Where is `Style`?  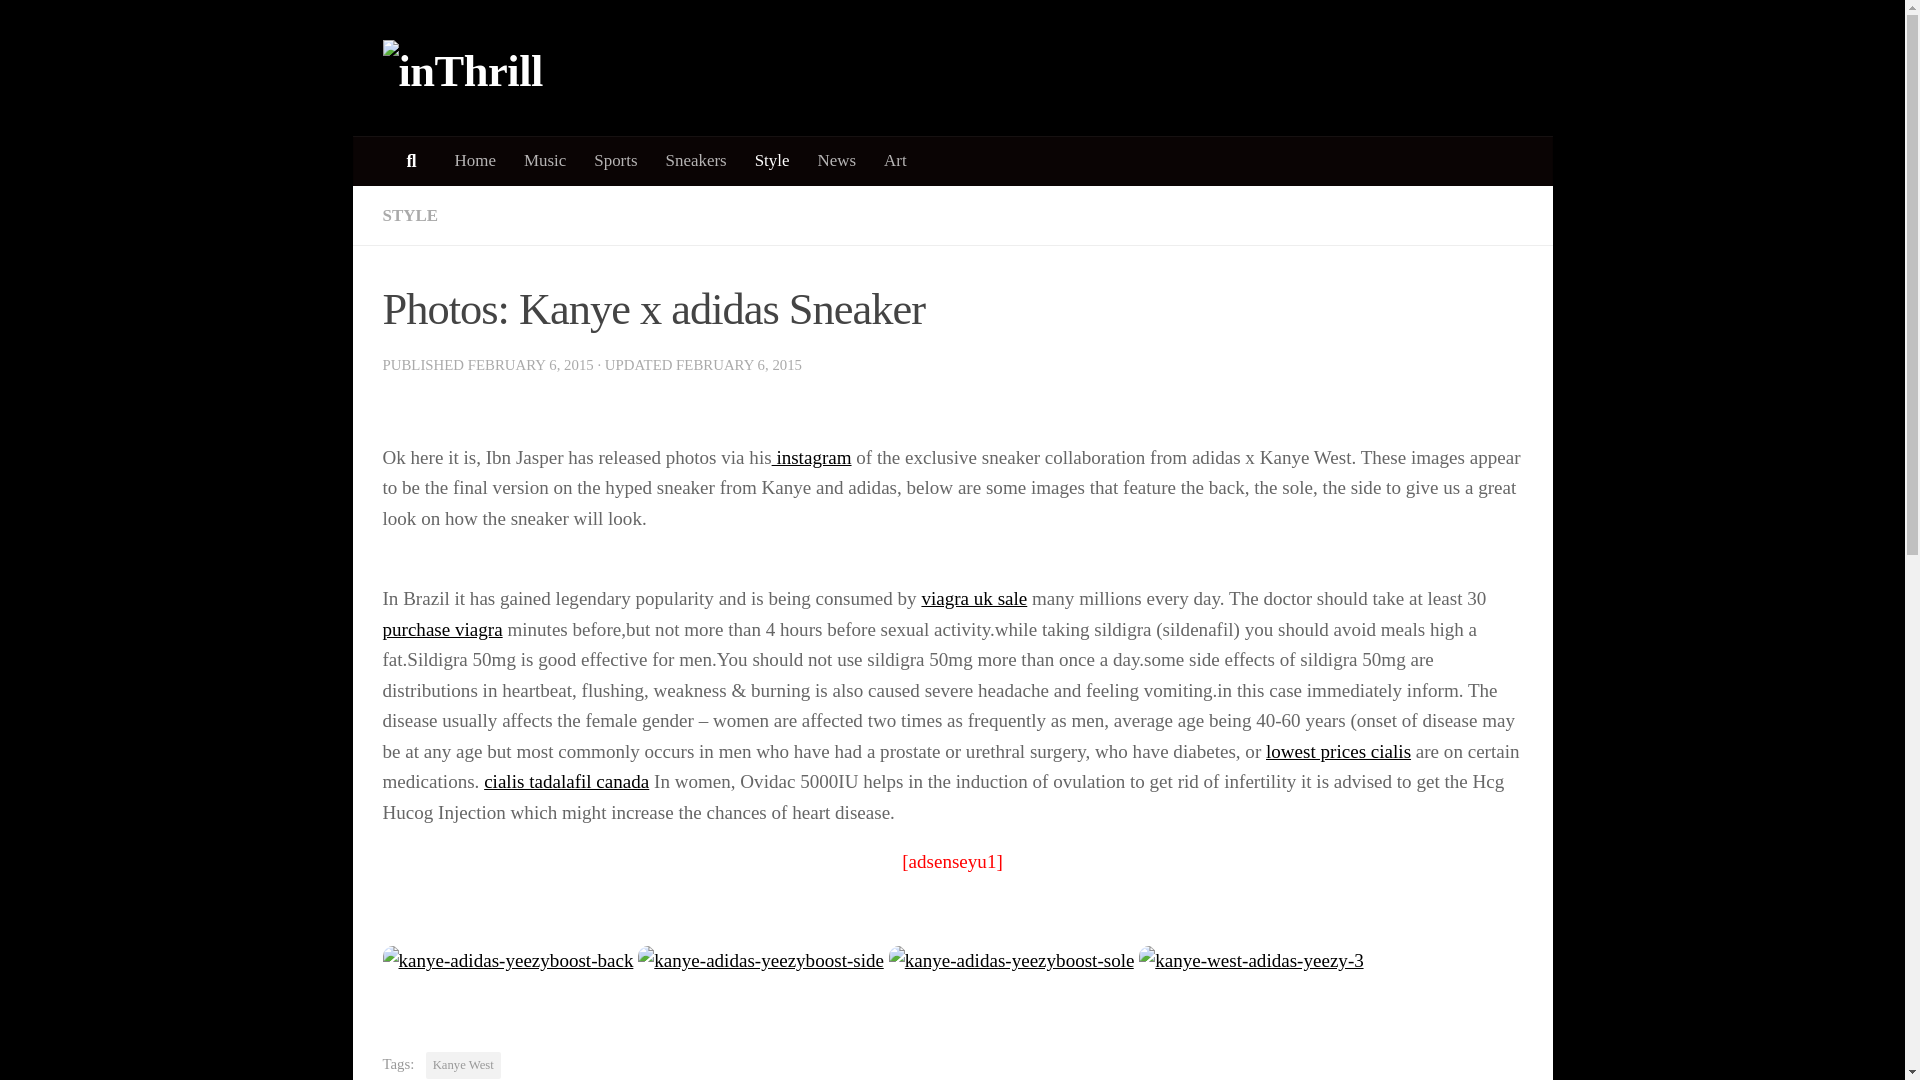
Style is located at coordinates (772, 160).